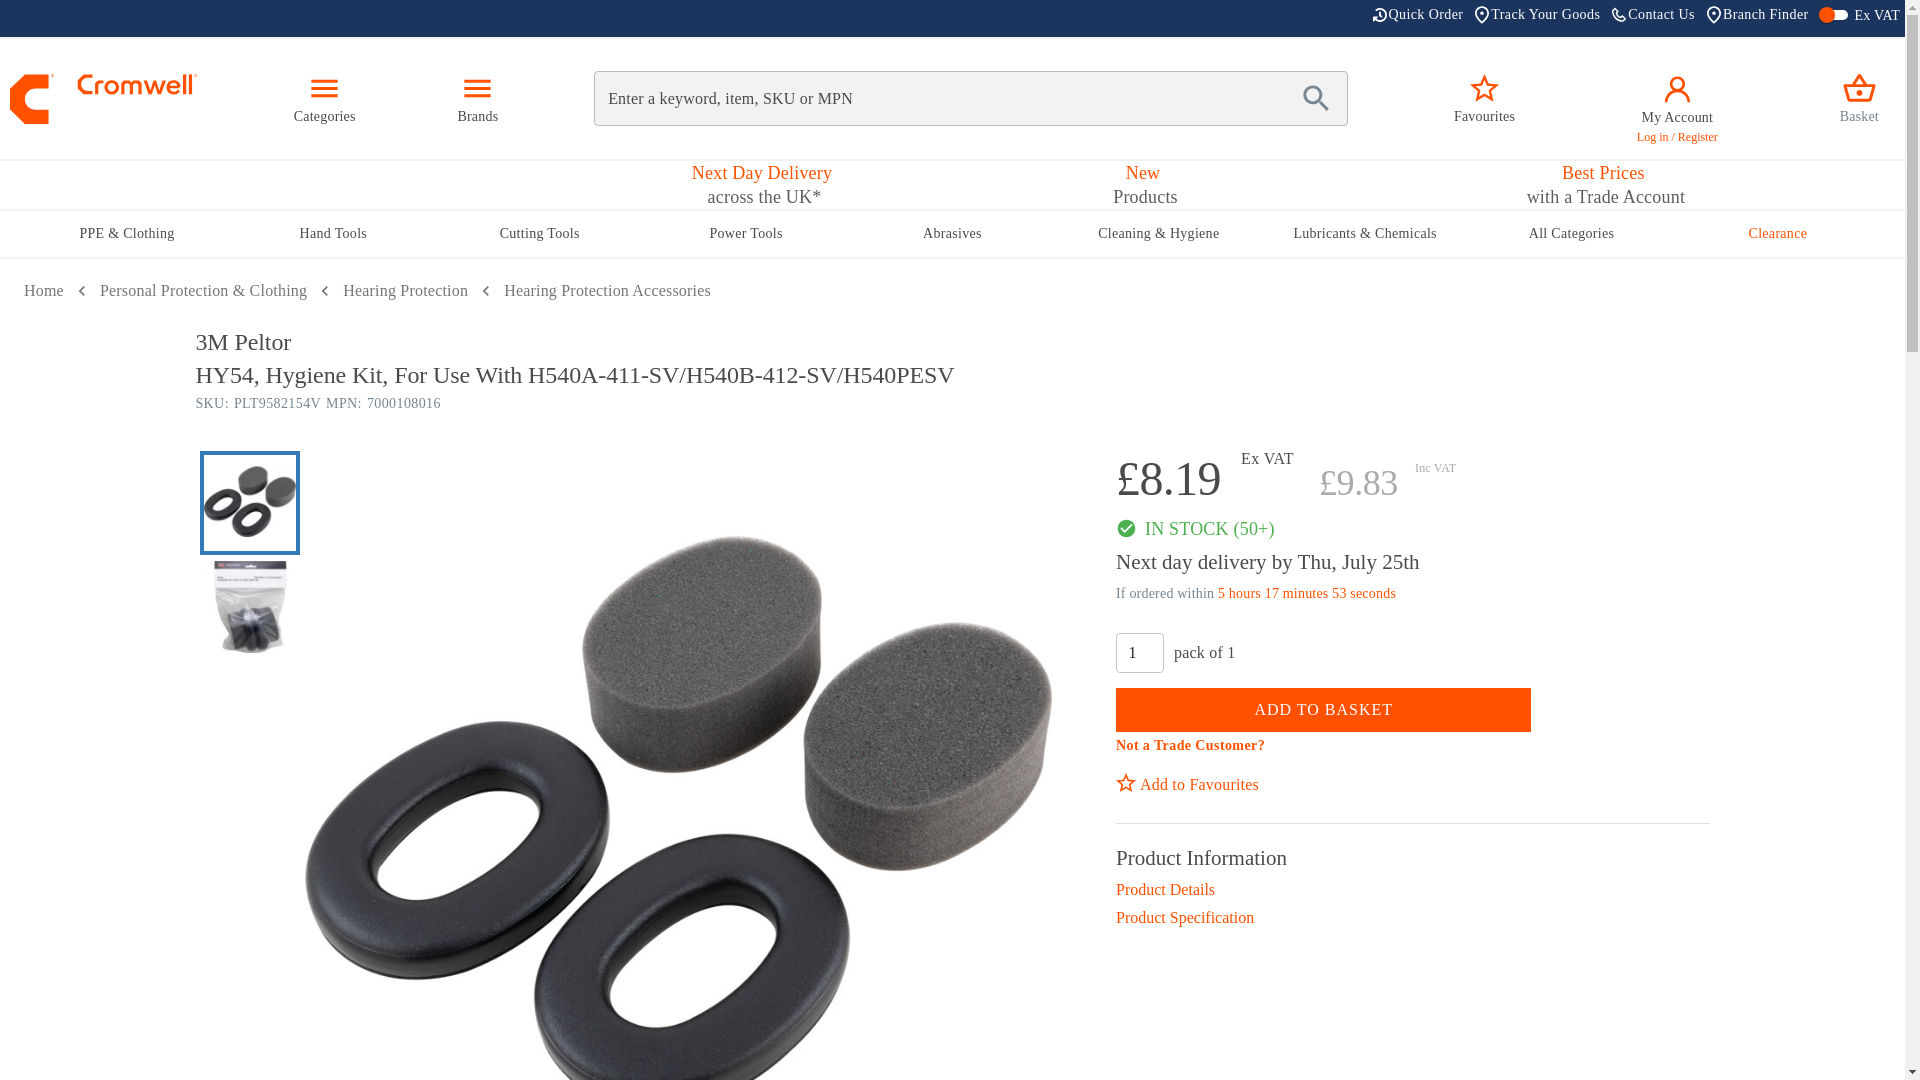 The width and height of the screenshot is (1920, 1080). What do you see at coordinates (1757, 19) in the screenshot?
I see `Quick Order` at bounding box center [1757, 19].